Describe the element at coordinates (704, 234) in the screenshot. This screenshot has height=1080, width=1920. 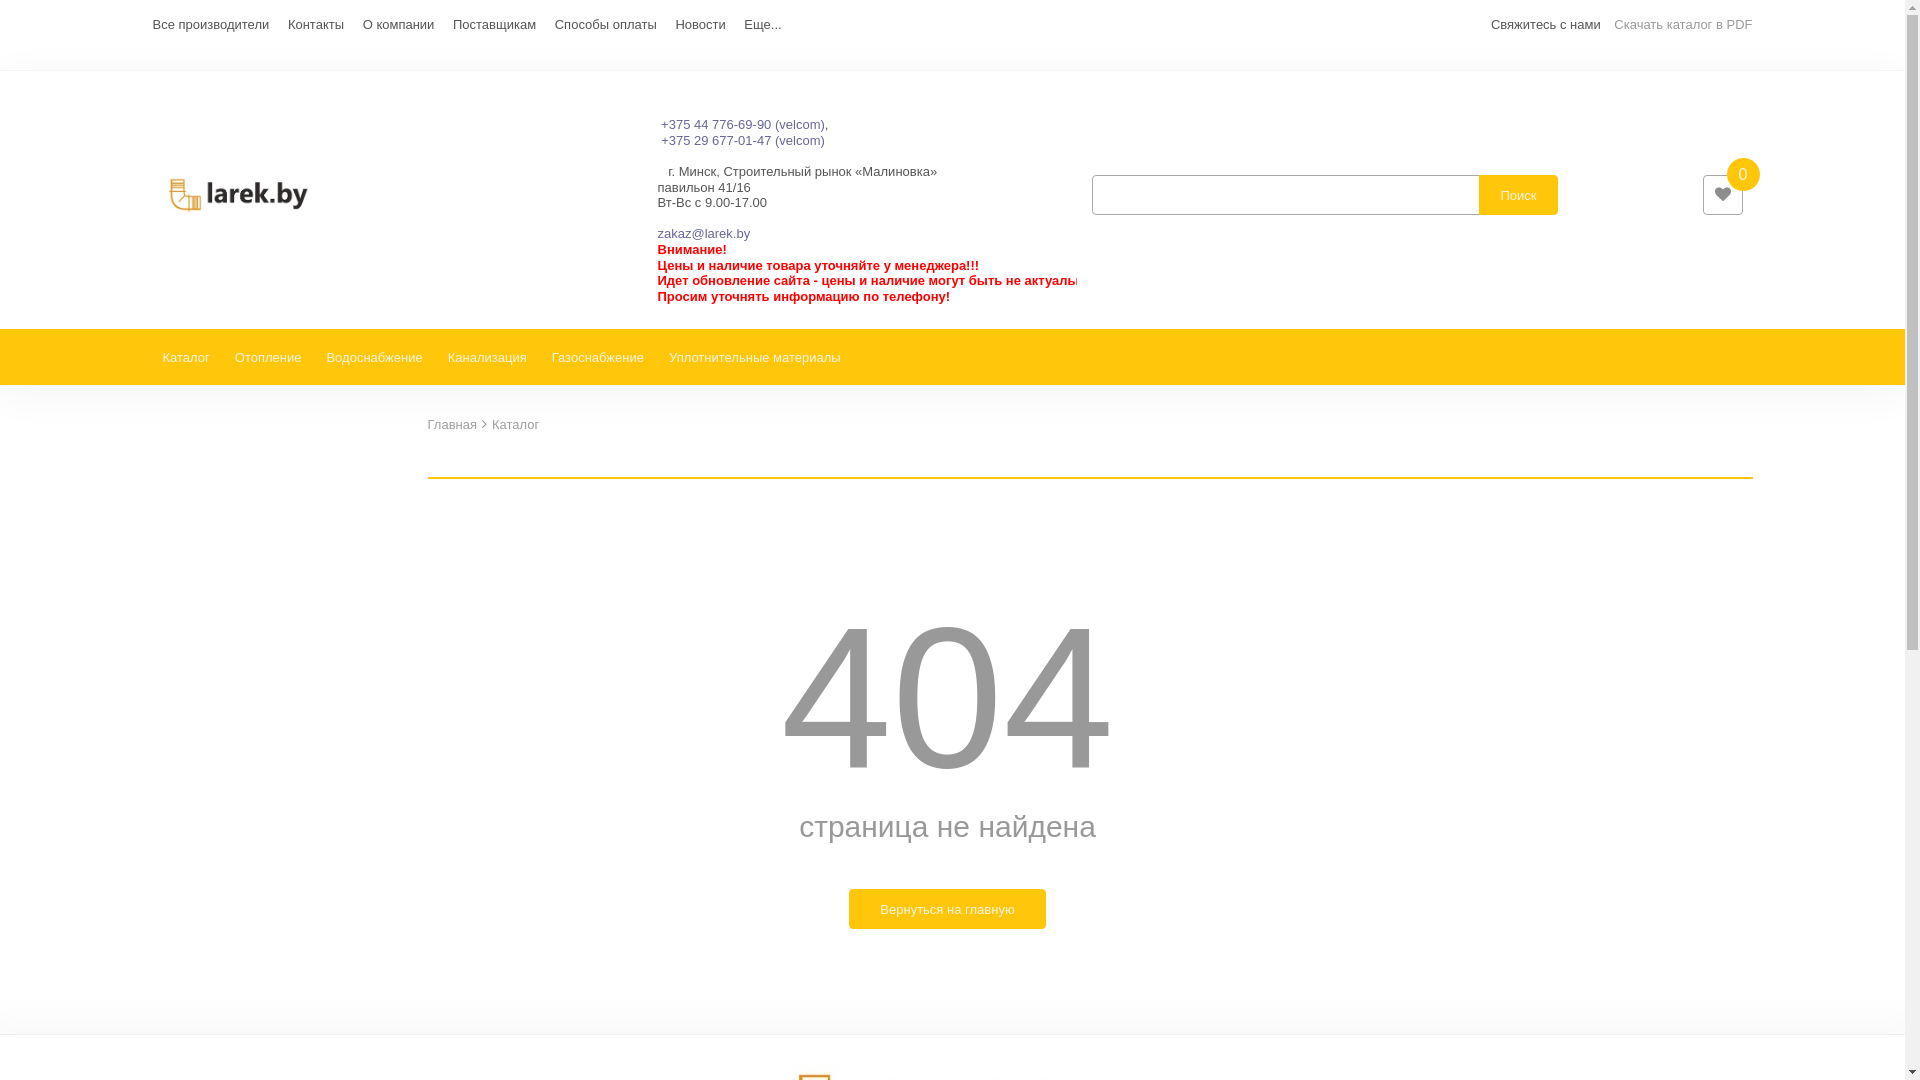
I see `zakaz@larek.by` at that location.